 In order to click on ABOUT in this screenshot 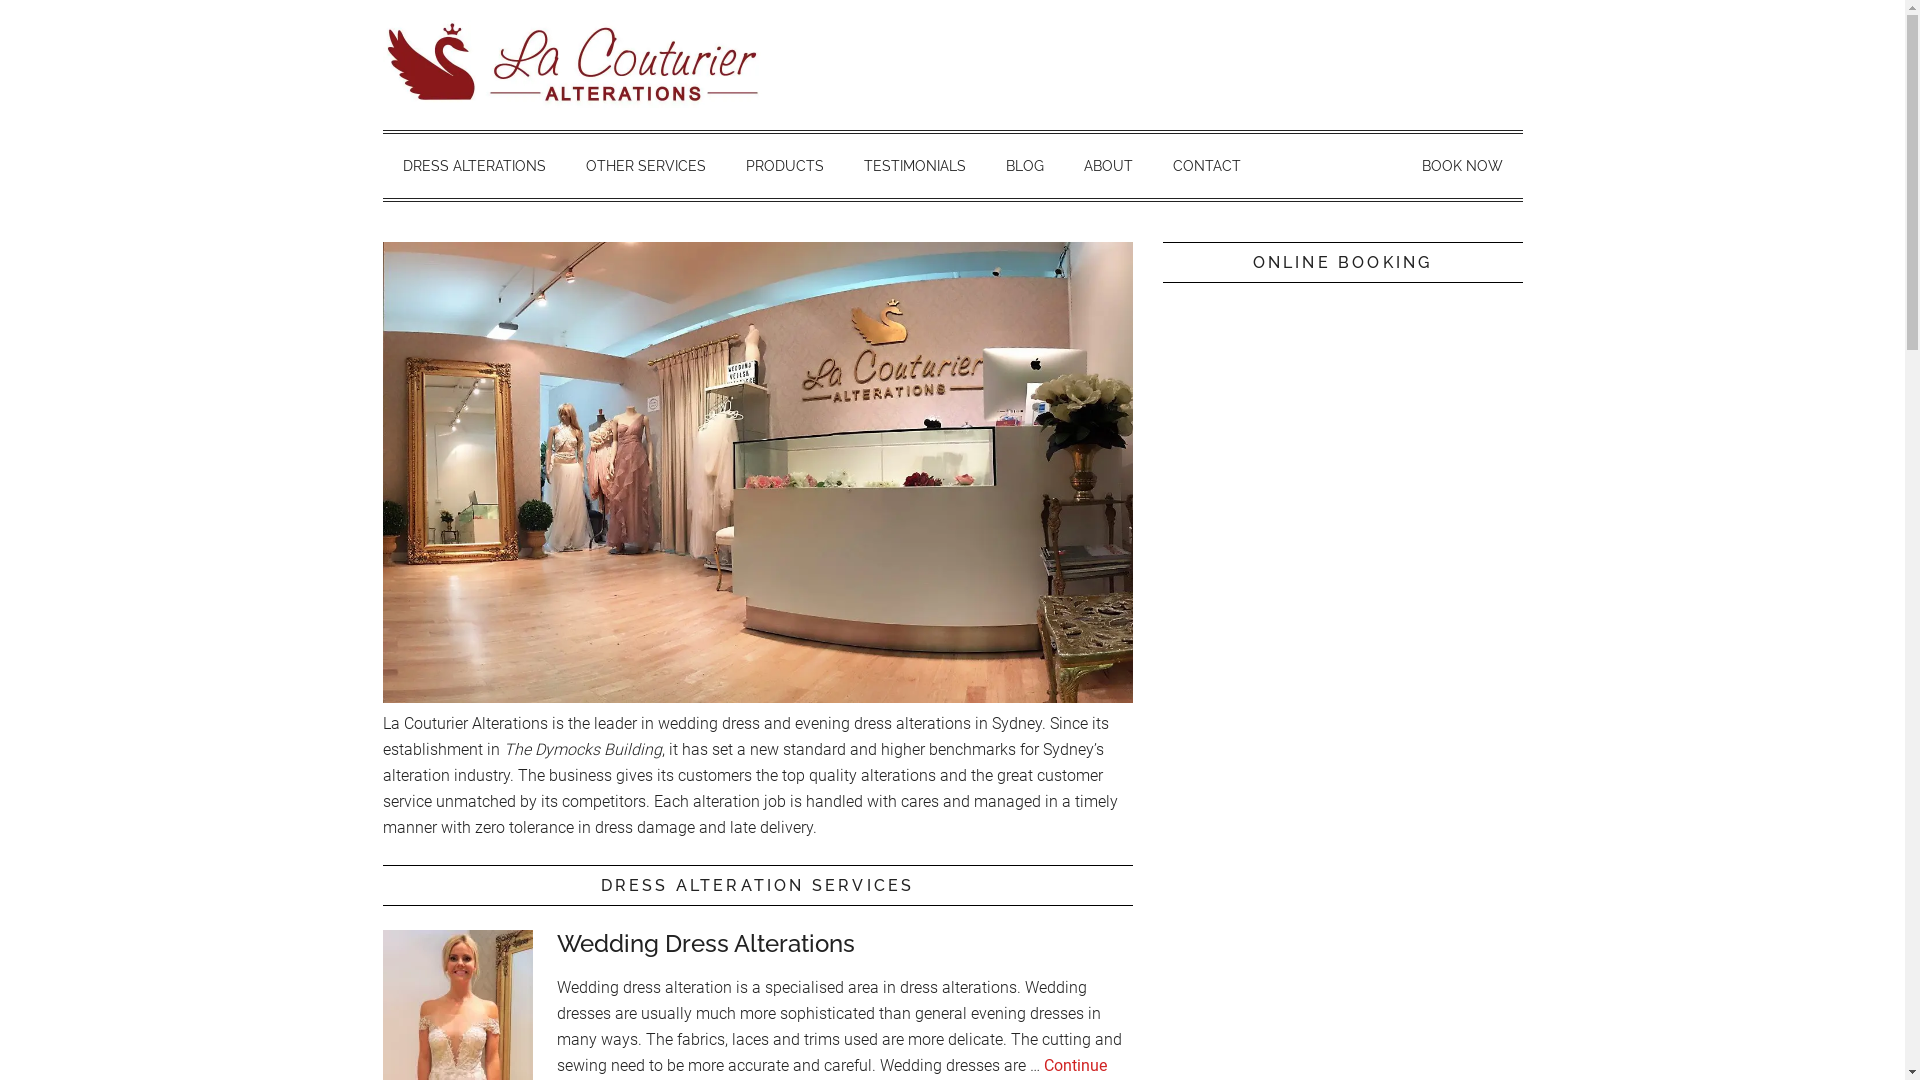, I will do `click(1108, 166)`.